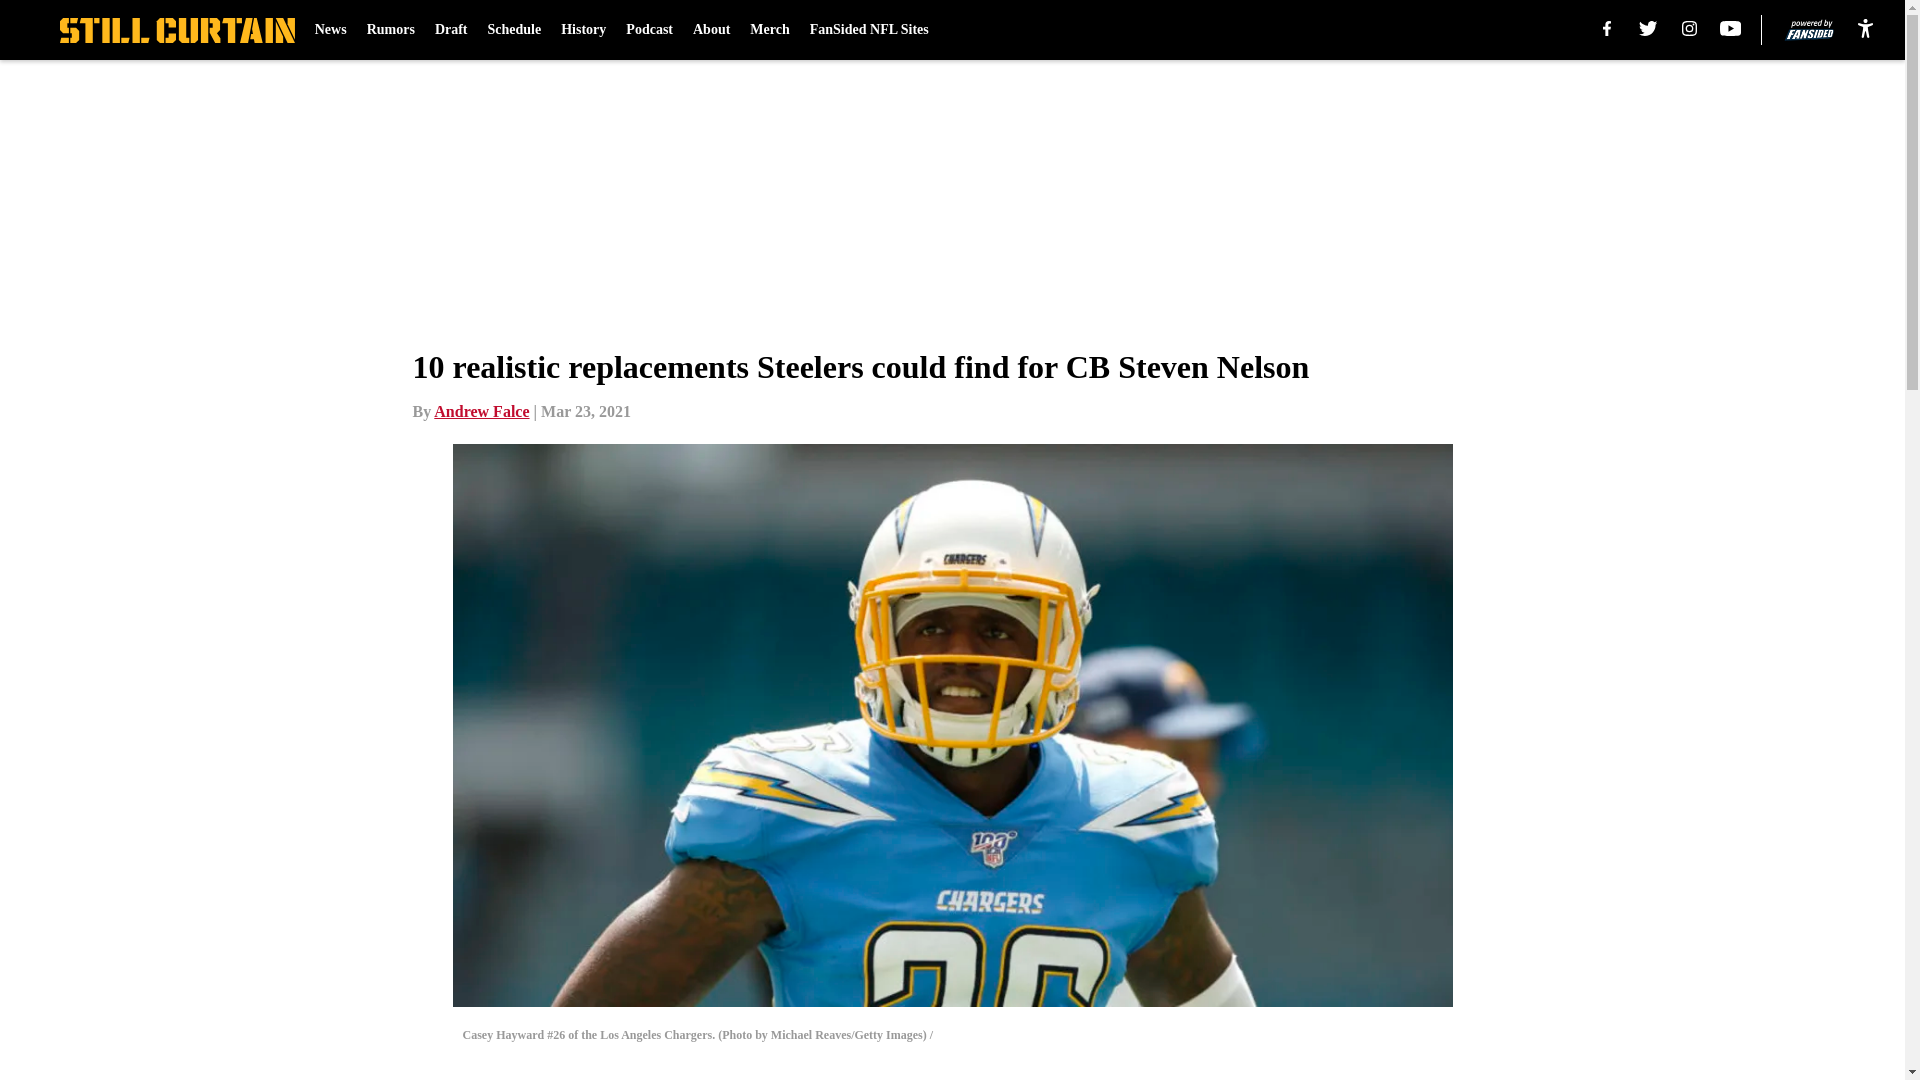  Describe the element at coordinates (514, 30) in the screenshot. I see `Schedule` at that location.